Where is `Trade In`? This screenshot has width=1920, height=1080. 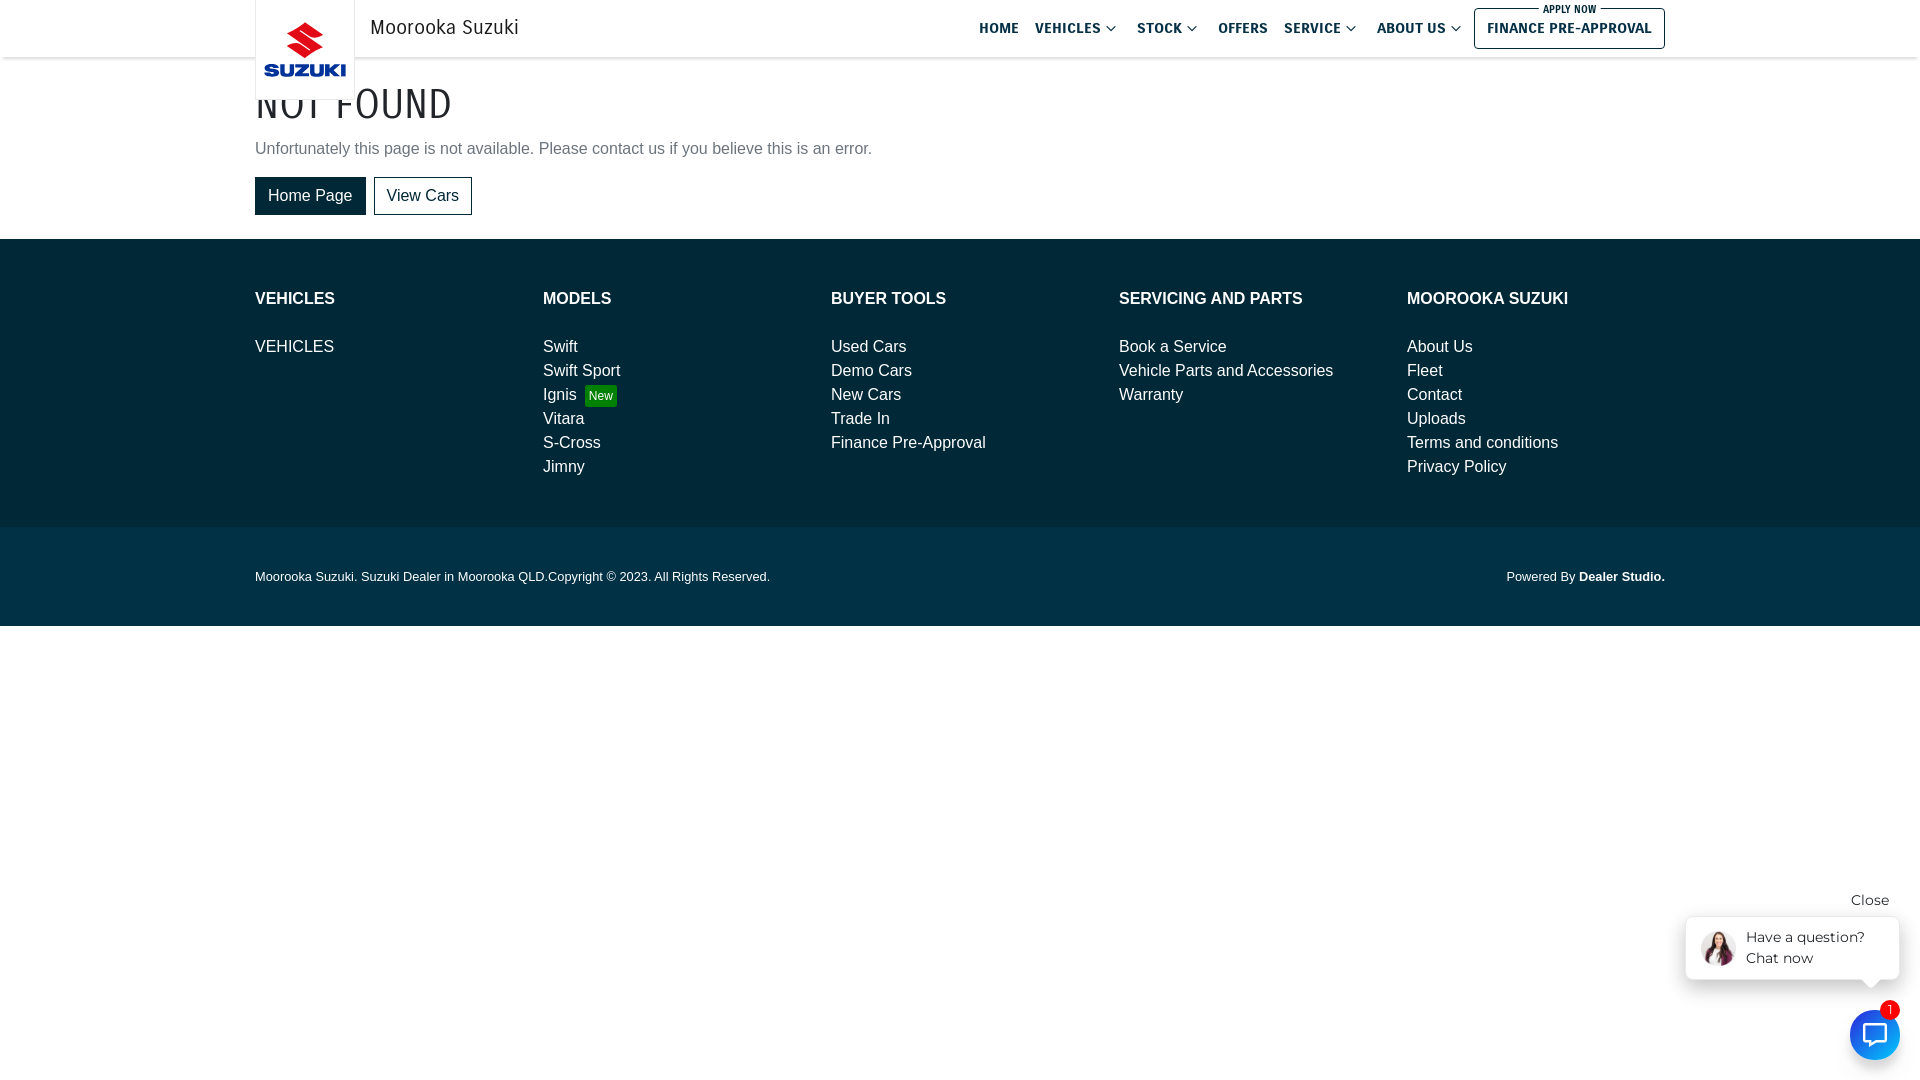
Trade In is located at coordinates (860, 418).